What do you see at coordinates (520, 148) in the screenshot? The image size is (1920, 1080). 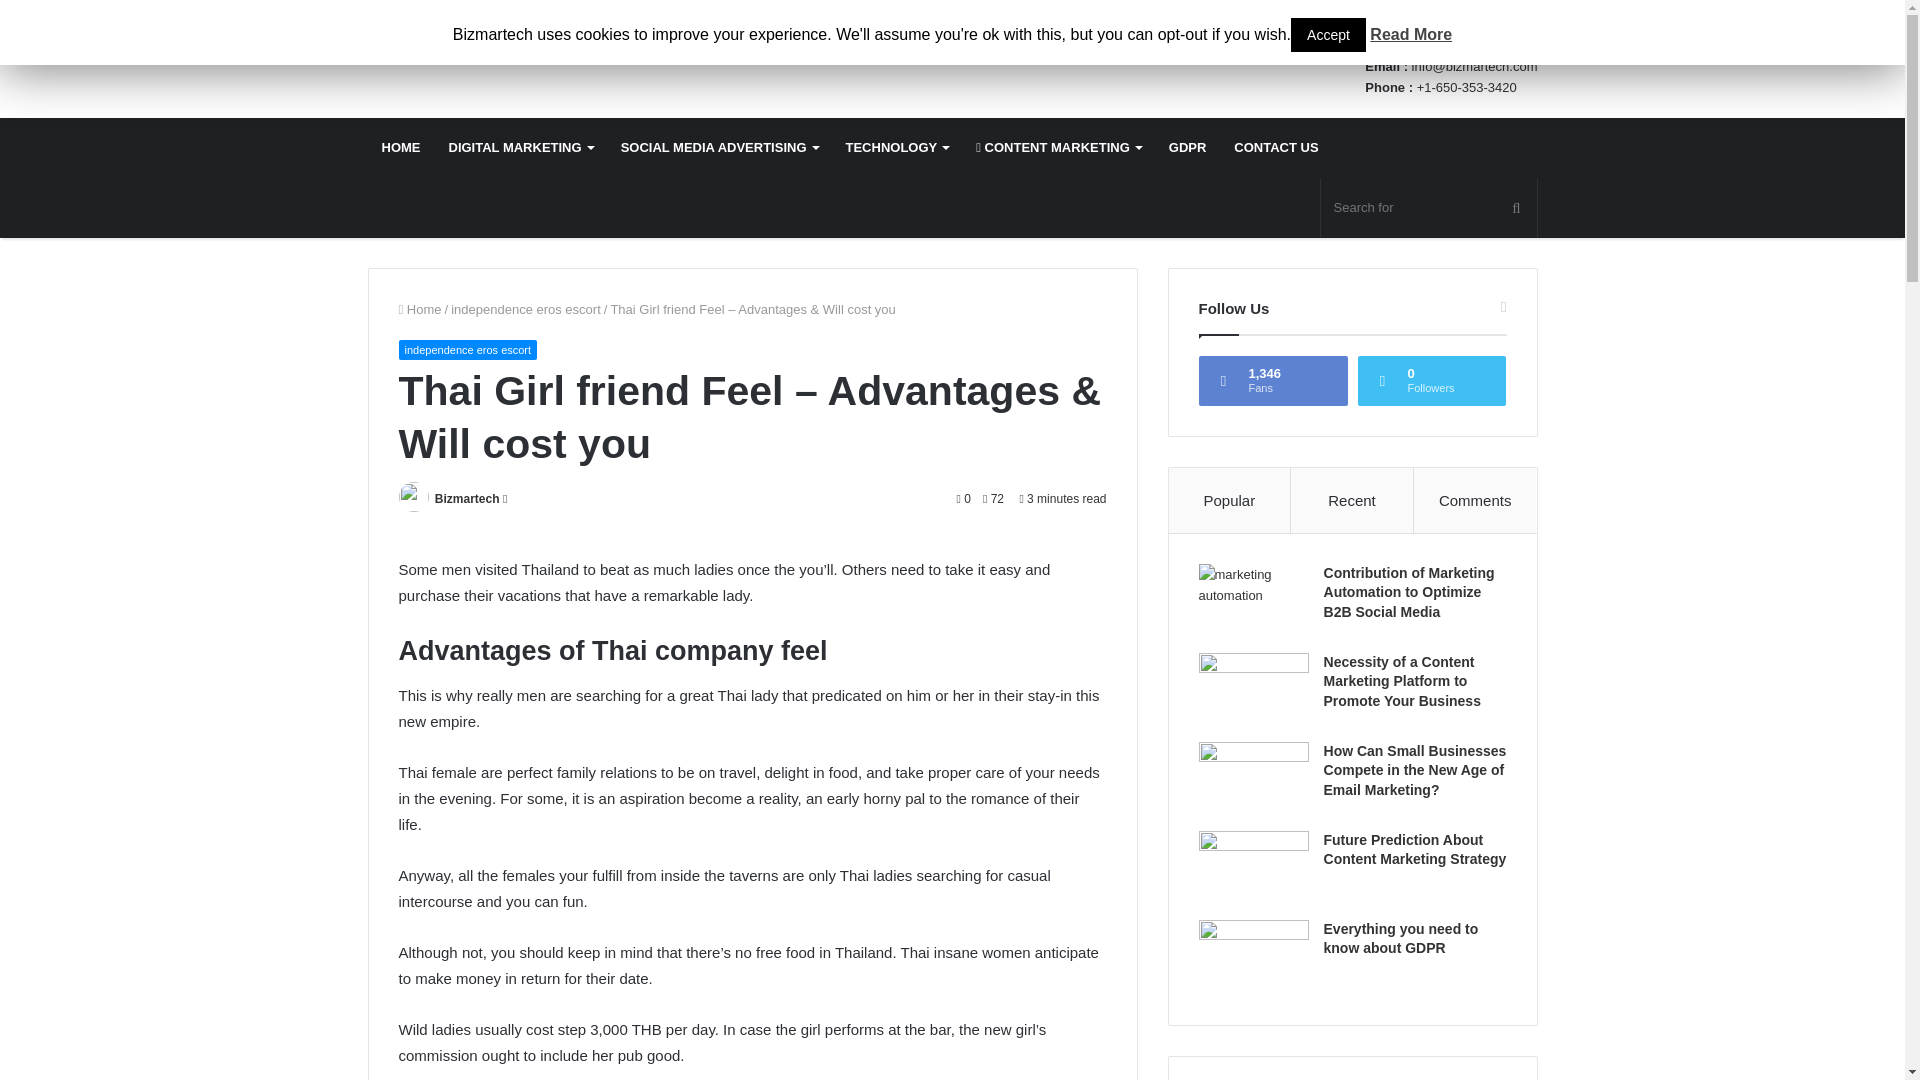 I see `DIGITAL MARKETING` at bounding box center [520, 148].